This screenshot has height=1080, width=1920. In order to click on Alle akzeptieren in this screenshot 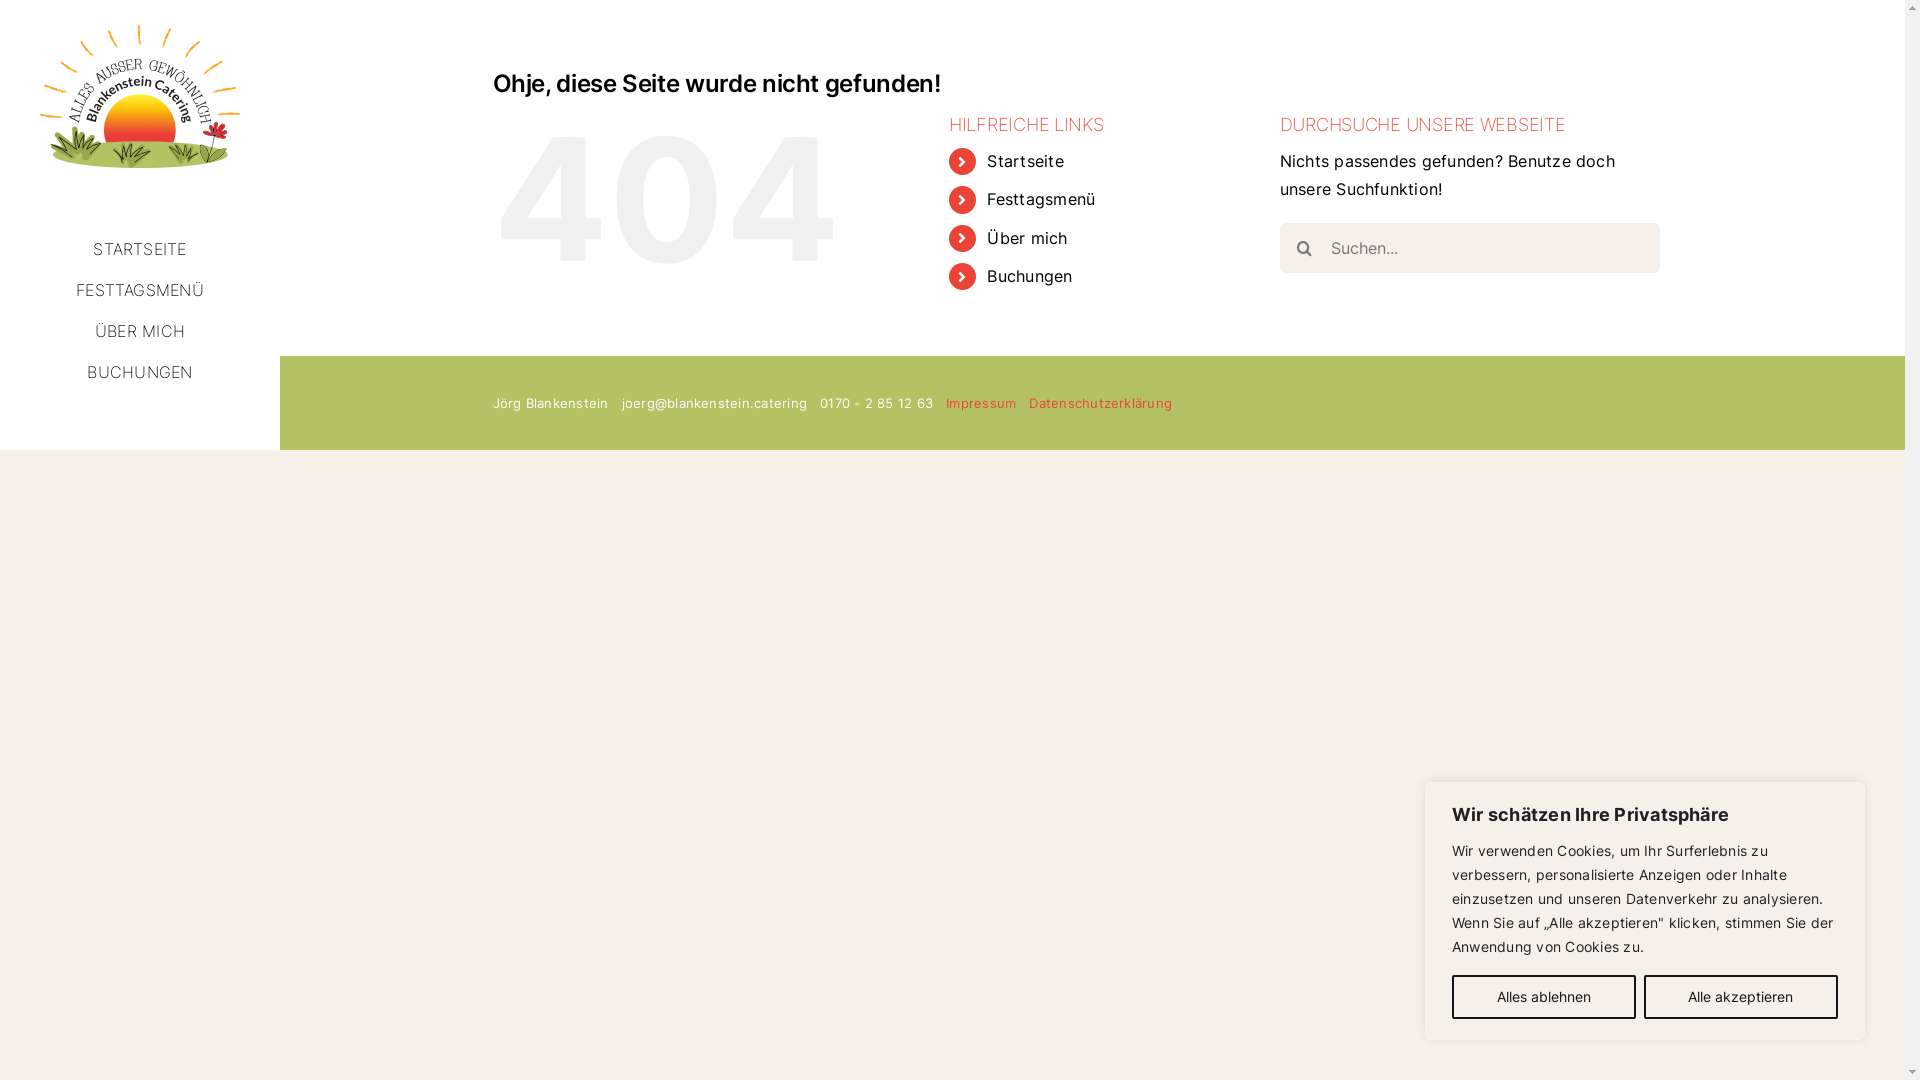, I will do `click(1742, 997)`.